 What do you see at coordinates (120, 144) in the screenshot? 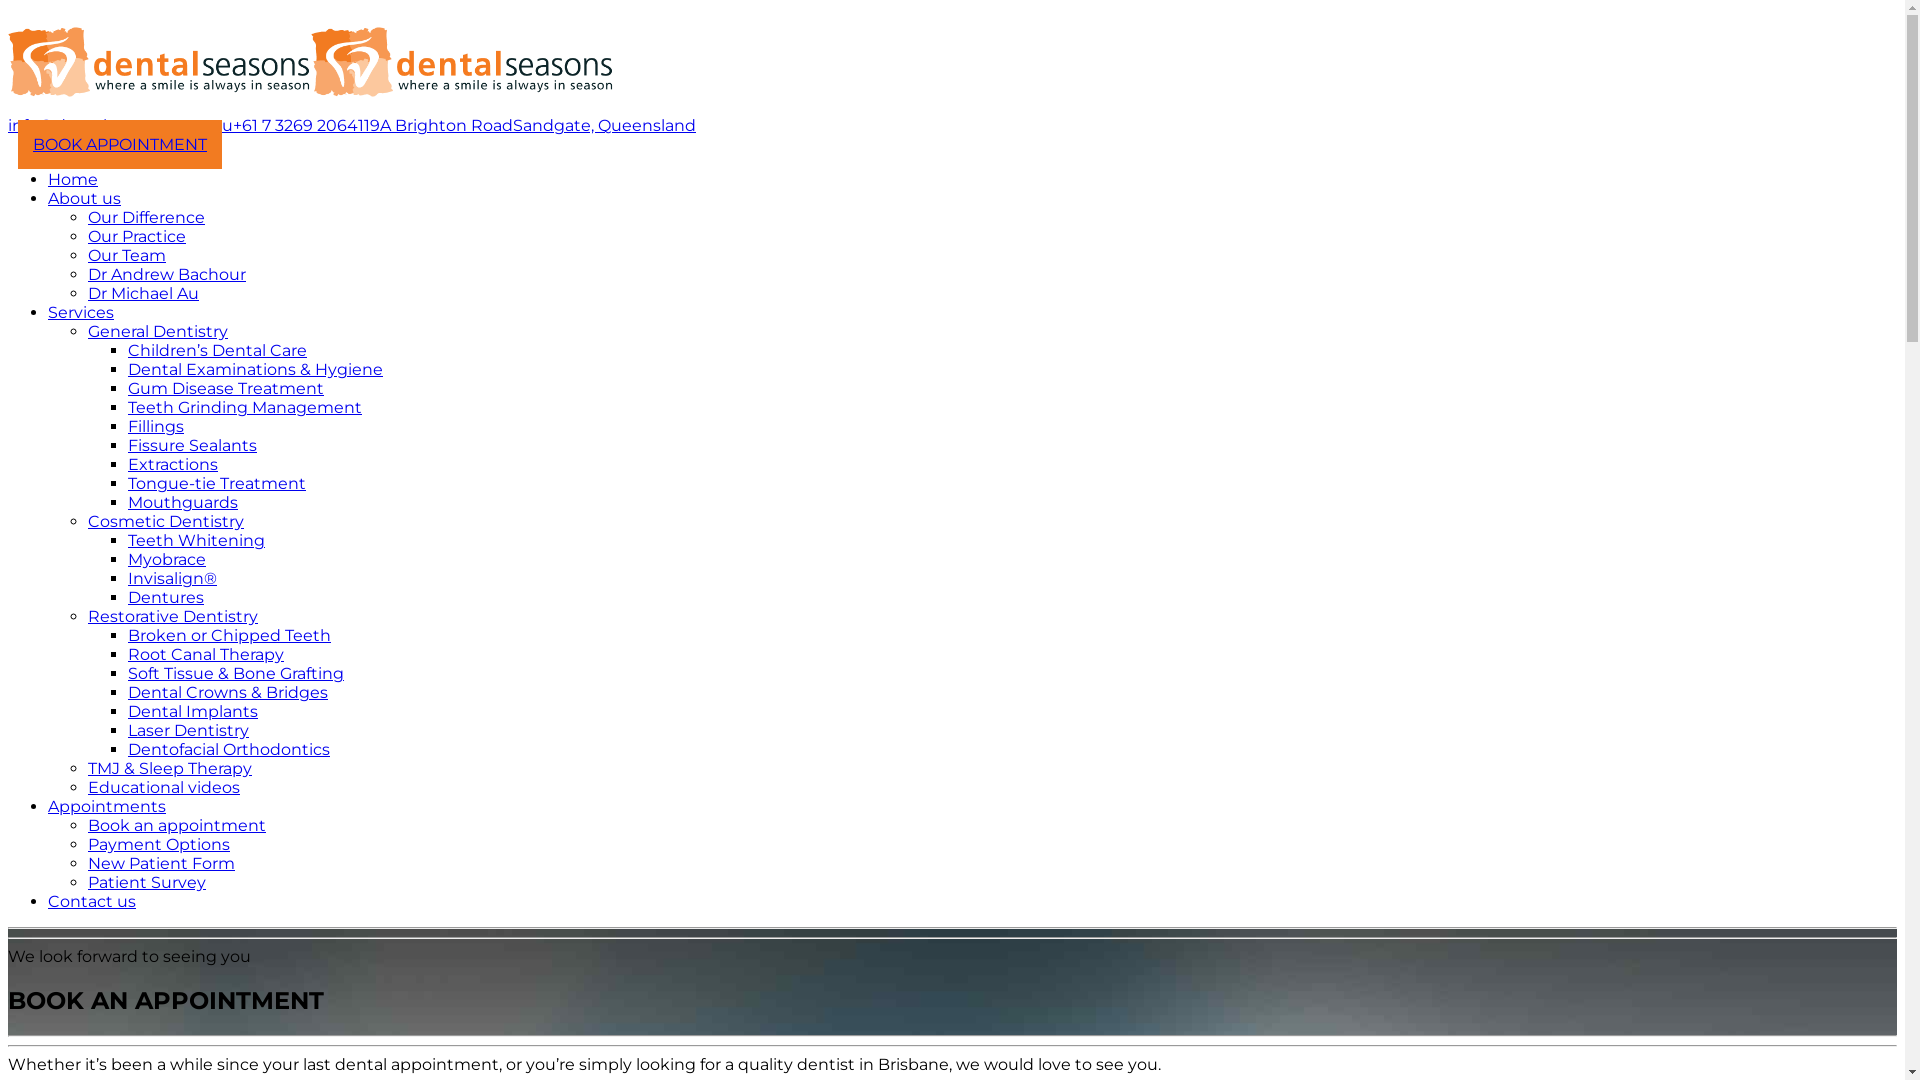
I see `BOOK APPOINTMENT` at bounding box center [120, 144].